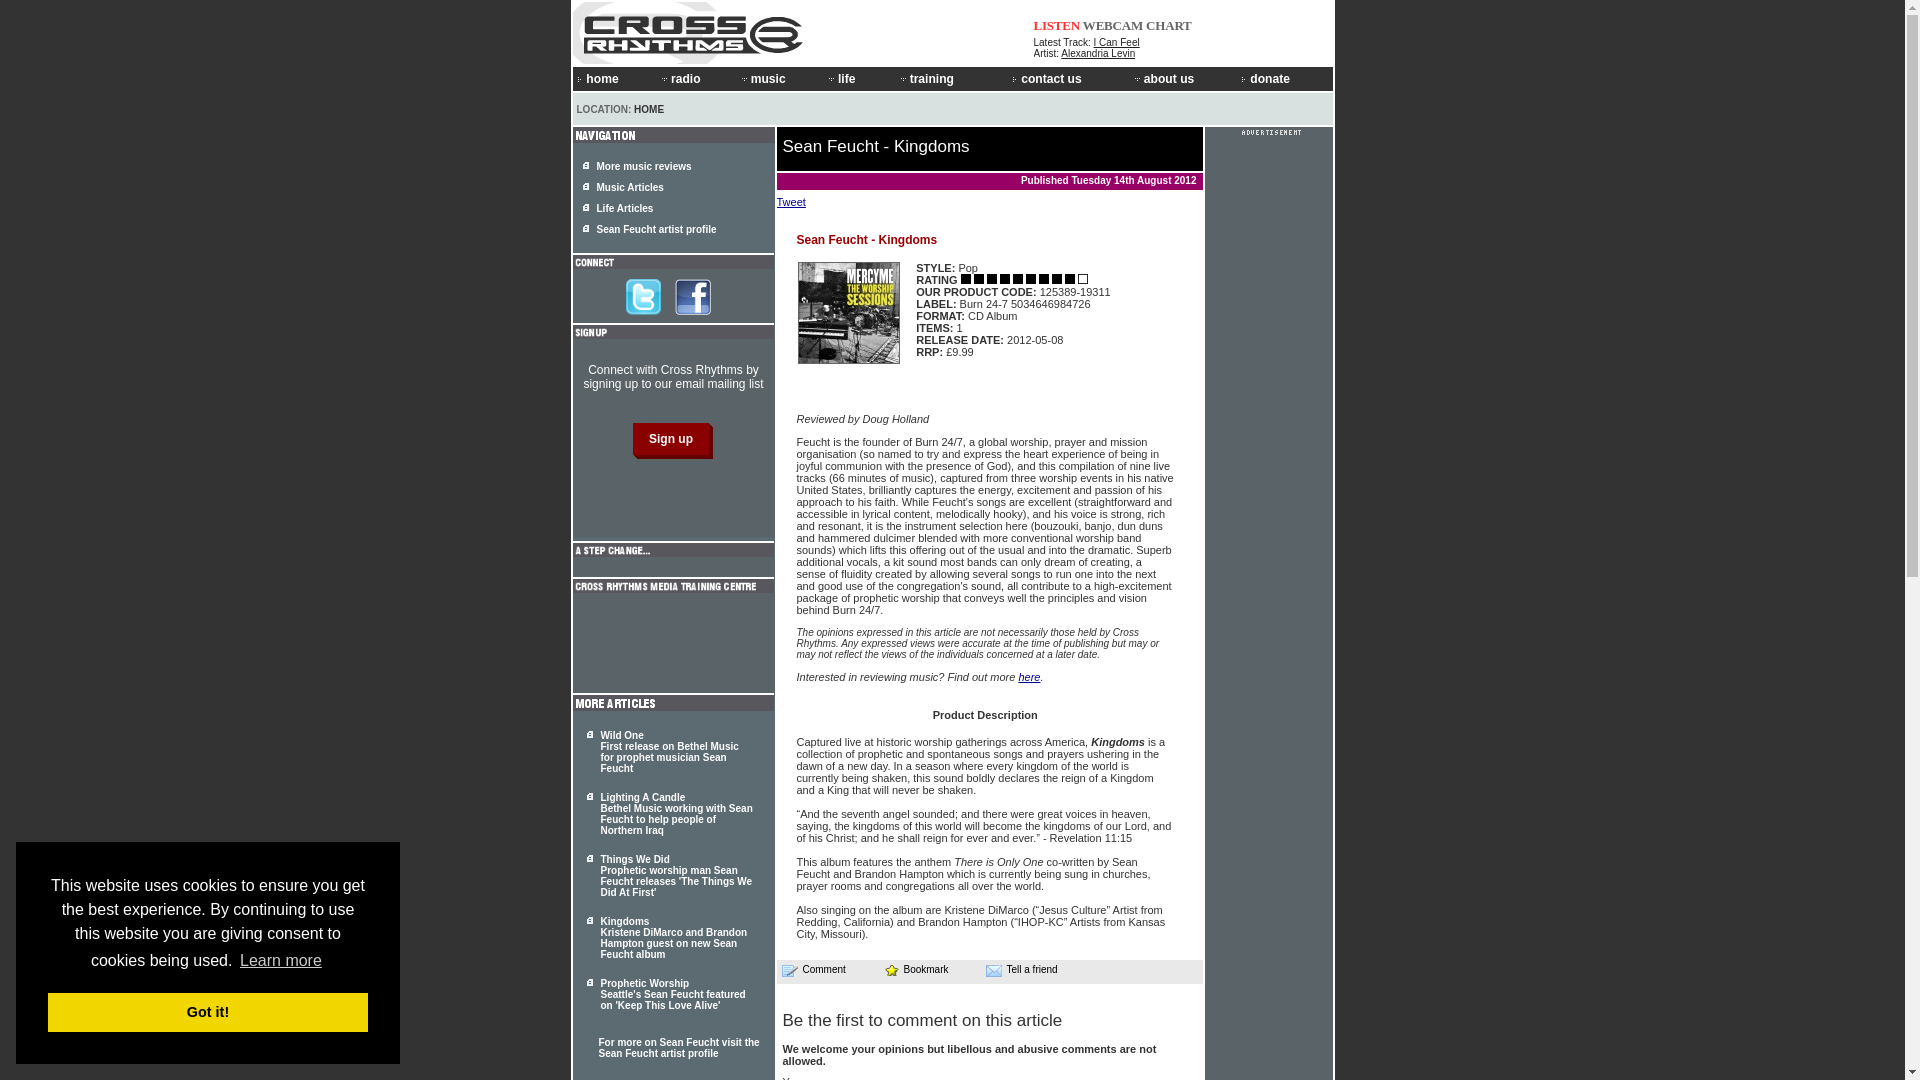 This screenshot has width=1920, height=1080. What do you see at coordinates (966, 279) in the screenshot?
I see `9` at bounding box center [966, 279].